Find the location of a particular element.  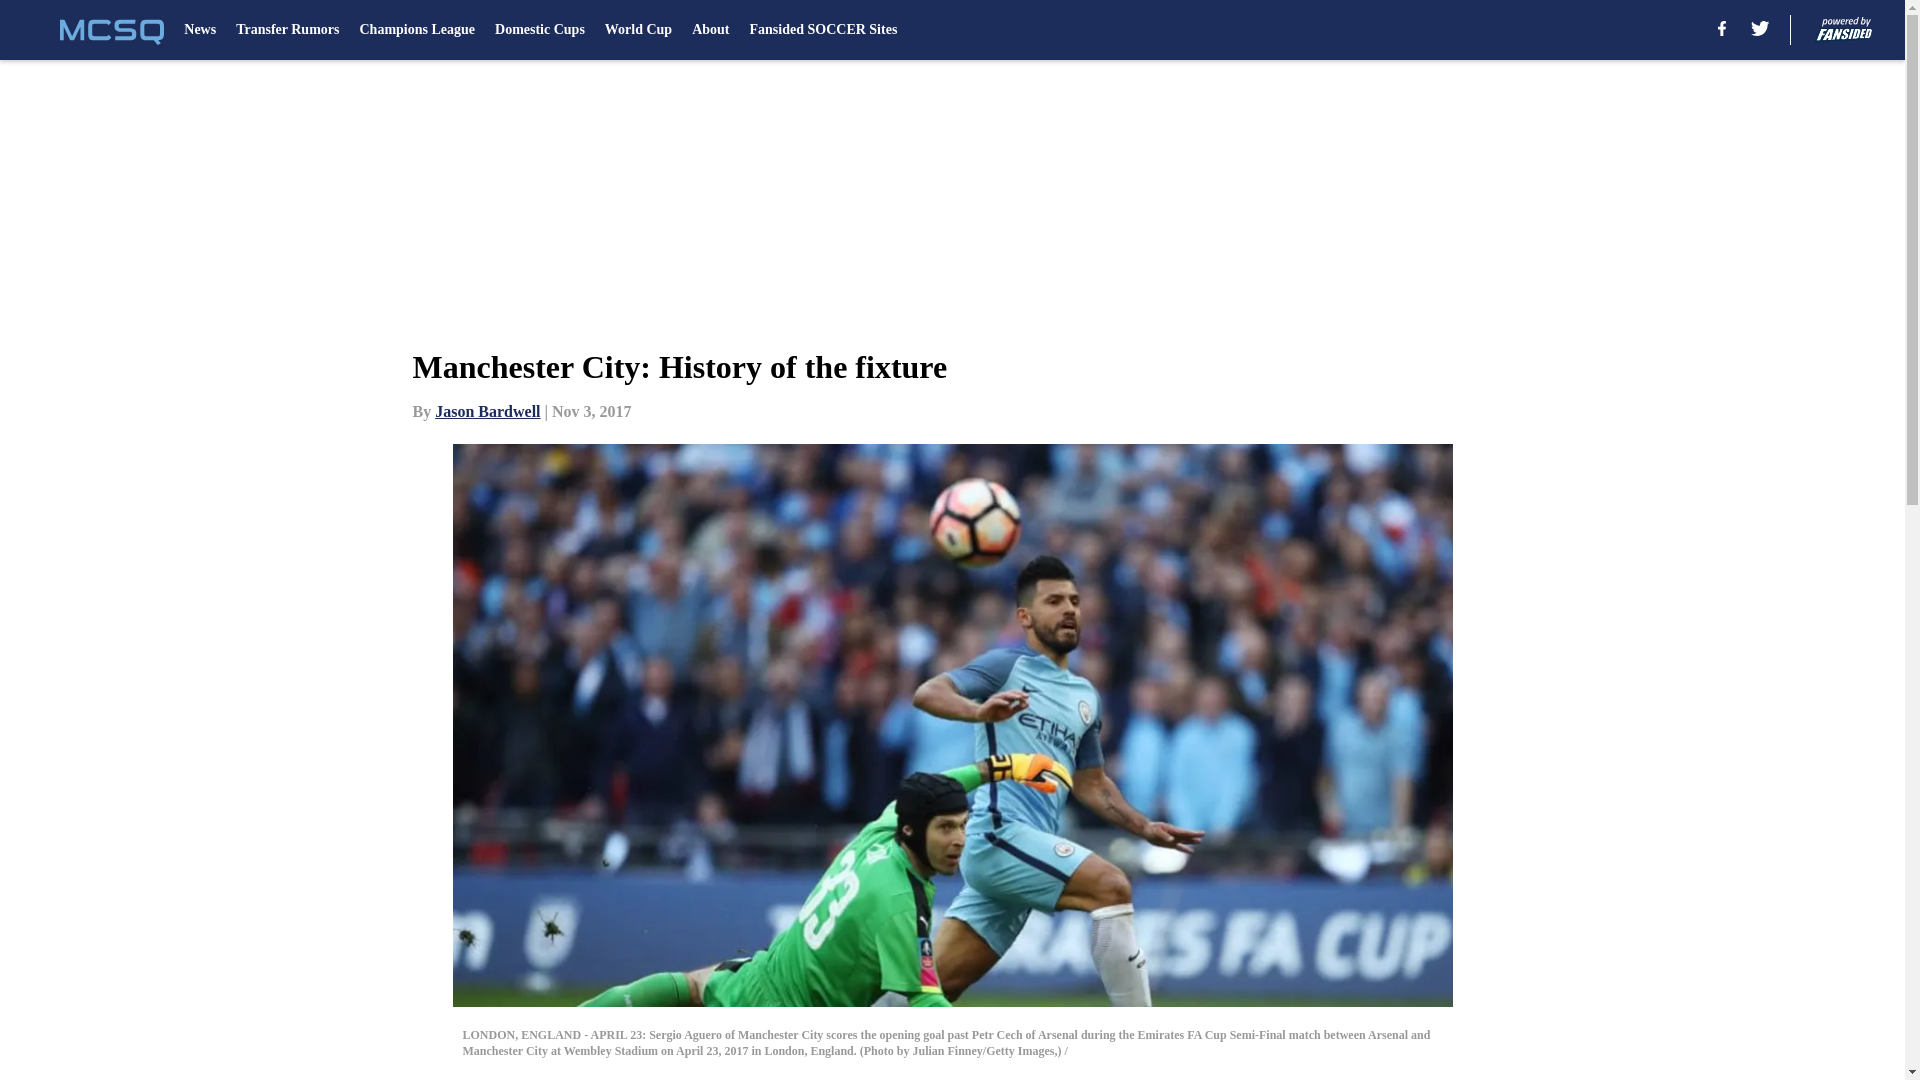

Fansided SOCCER Sites is located at coordinates (824, 30).